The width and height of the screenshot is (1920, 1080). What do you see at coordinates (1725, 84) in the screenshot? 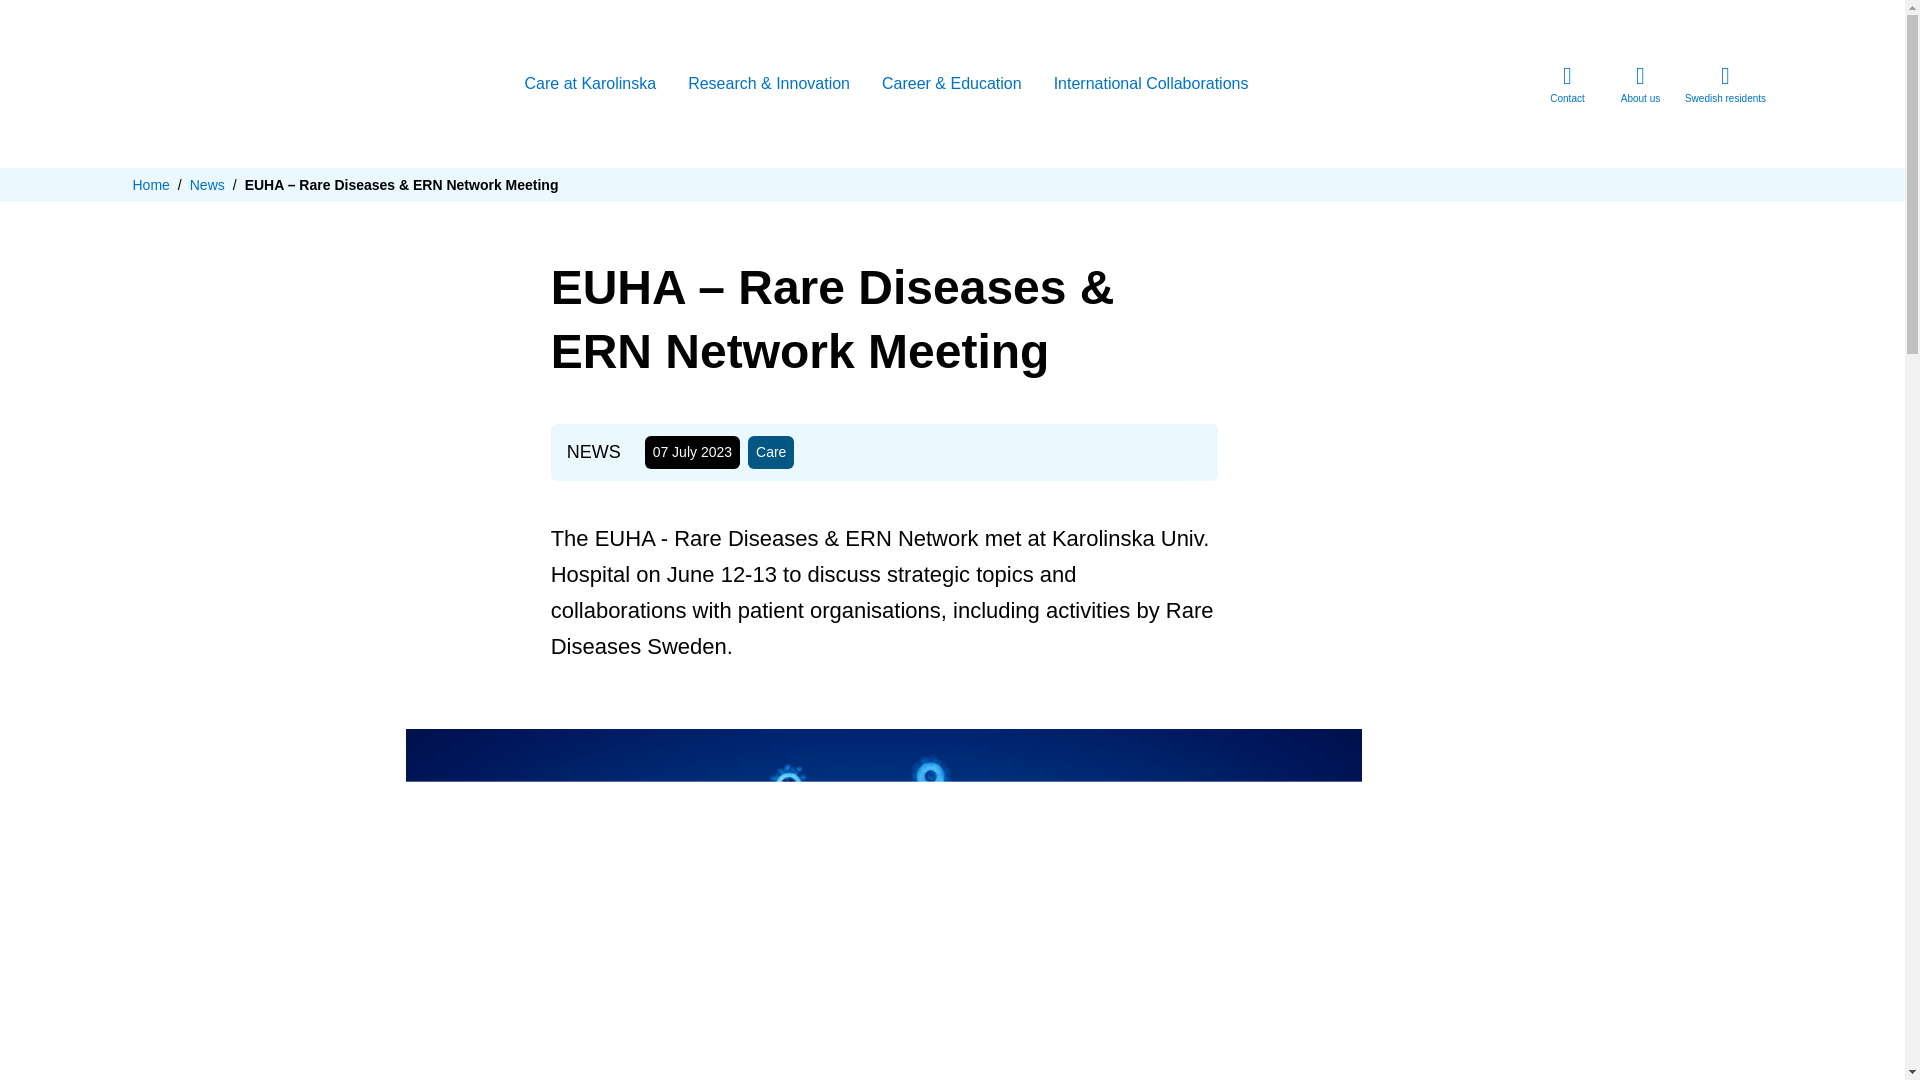
I see `Swedish residents` at bounding box center [1725, 84].